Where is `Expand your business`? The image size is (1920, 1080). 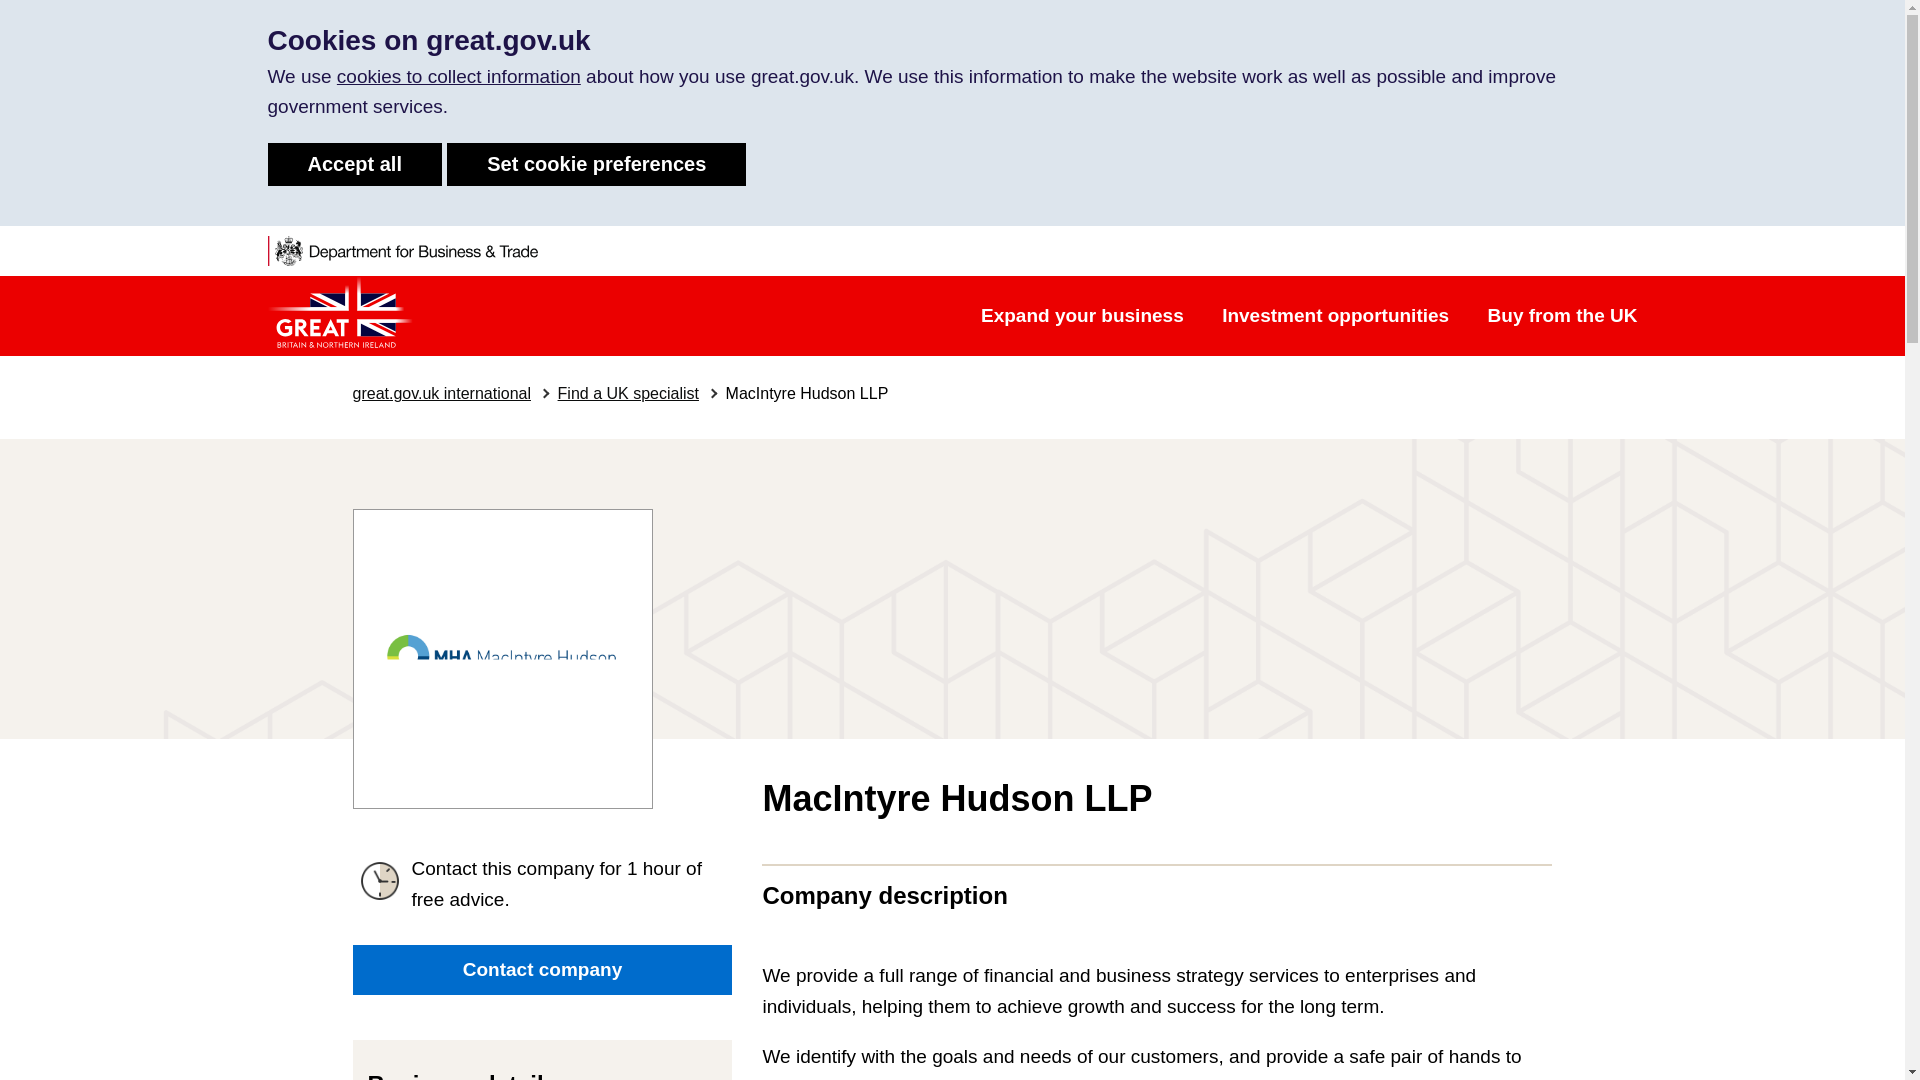 Expand your business is located at coordinates (1082, 315).